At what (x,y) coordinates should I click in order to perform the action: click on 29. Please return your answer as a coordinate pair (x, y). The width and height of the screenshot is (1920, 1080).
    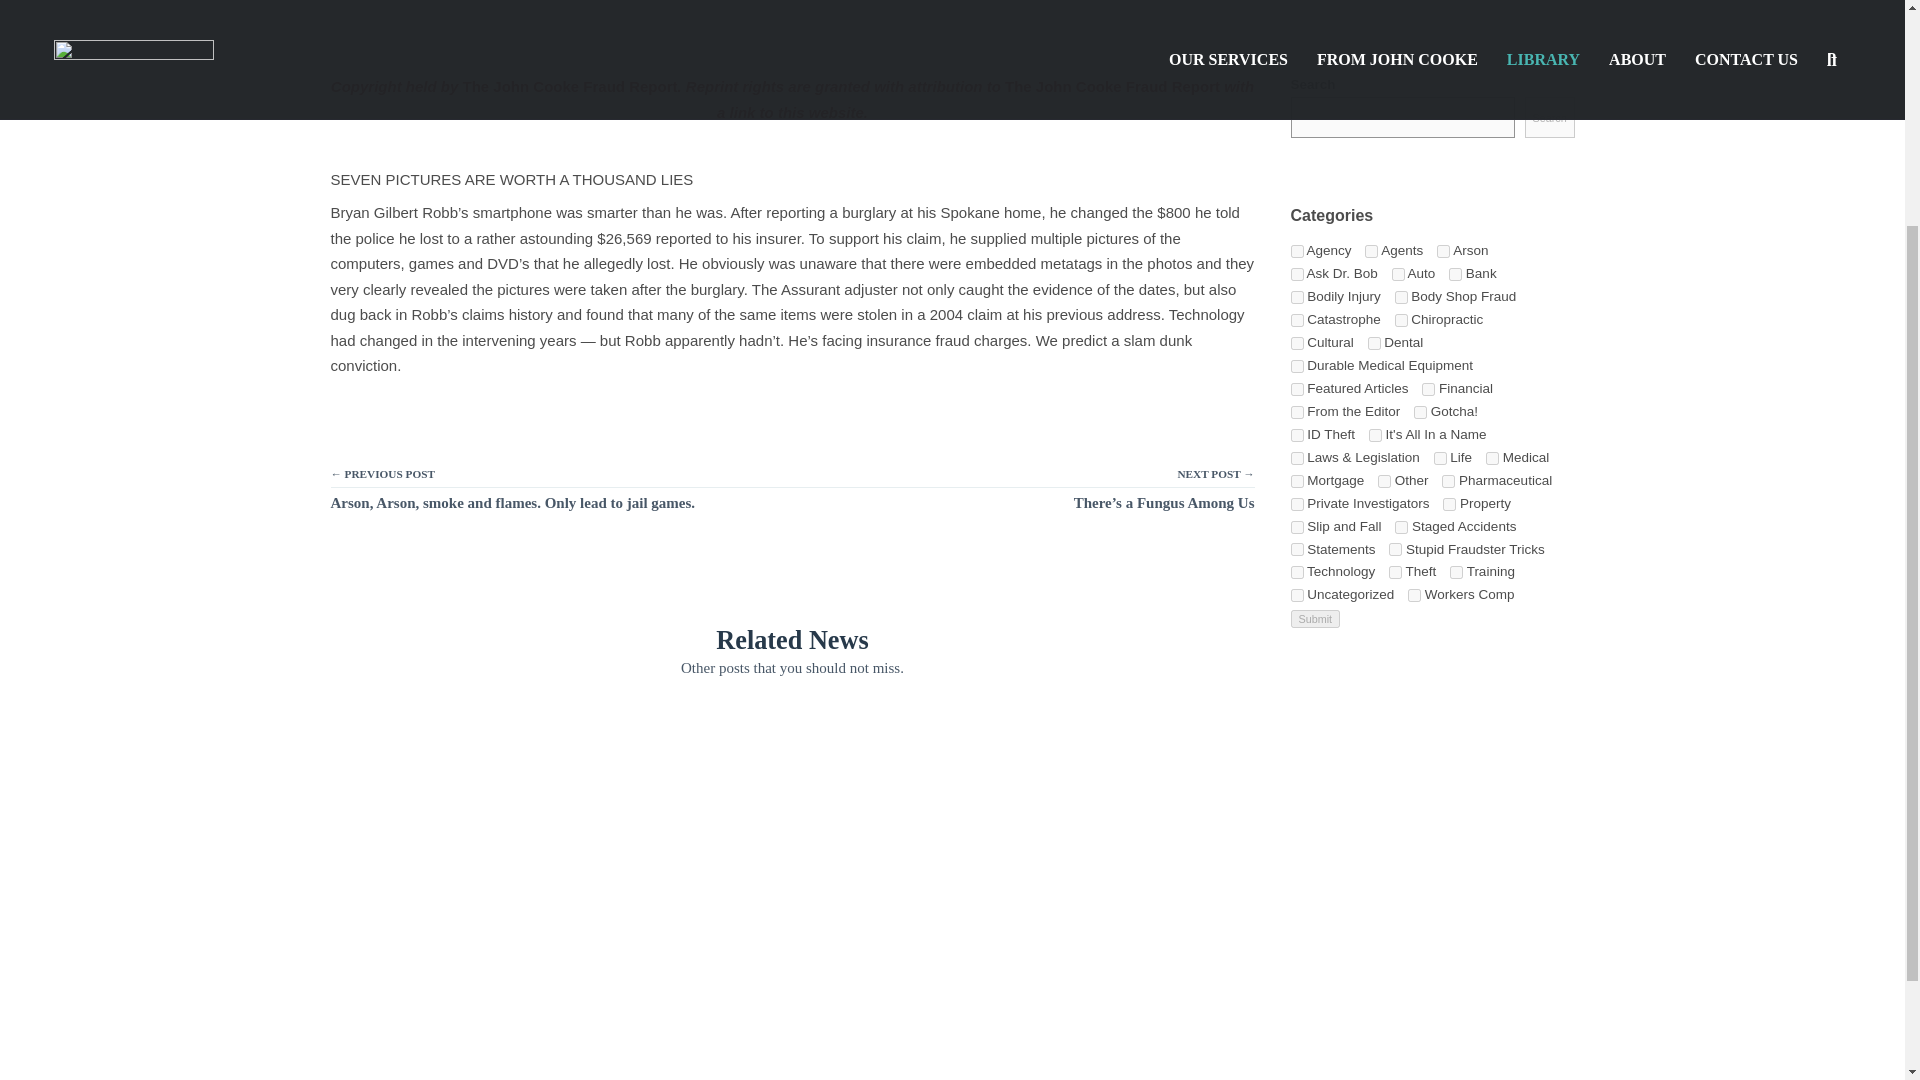
    Looking at the image, I should click on (1428, 390).